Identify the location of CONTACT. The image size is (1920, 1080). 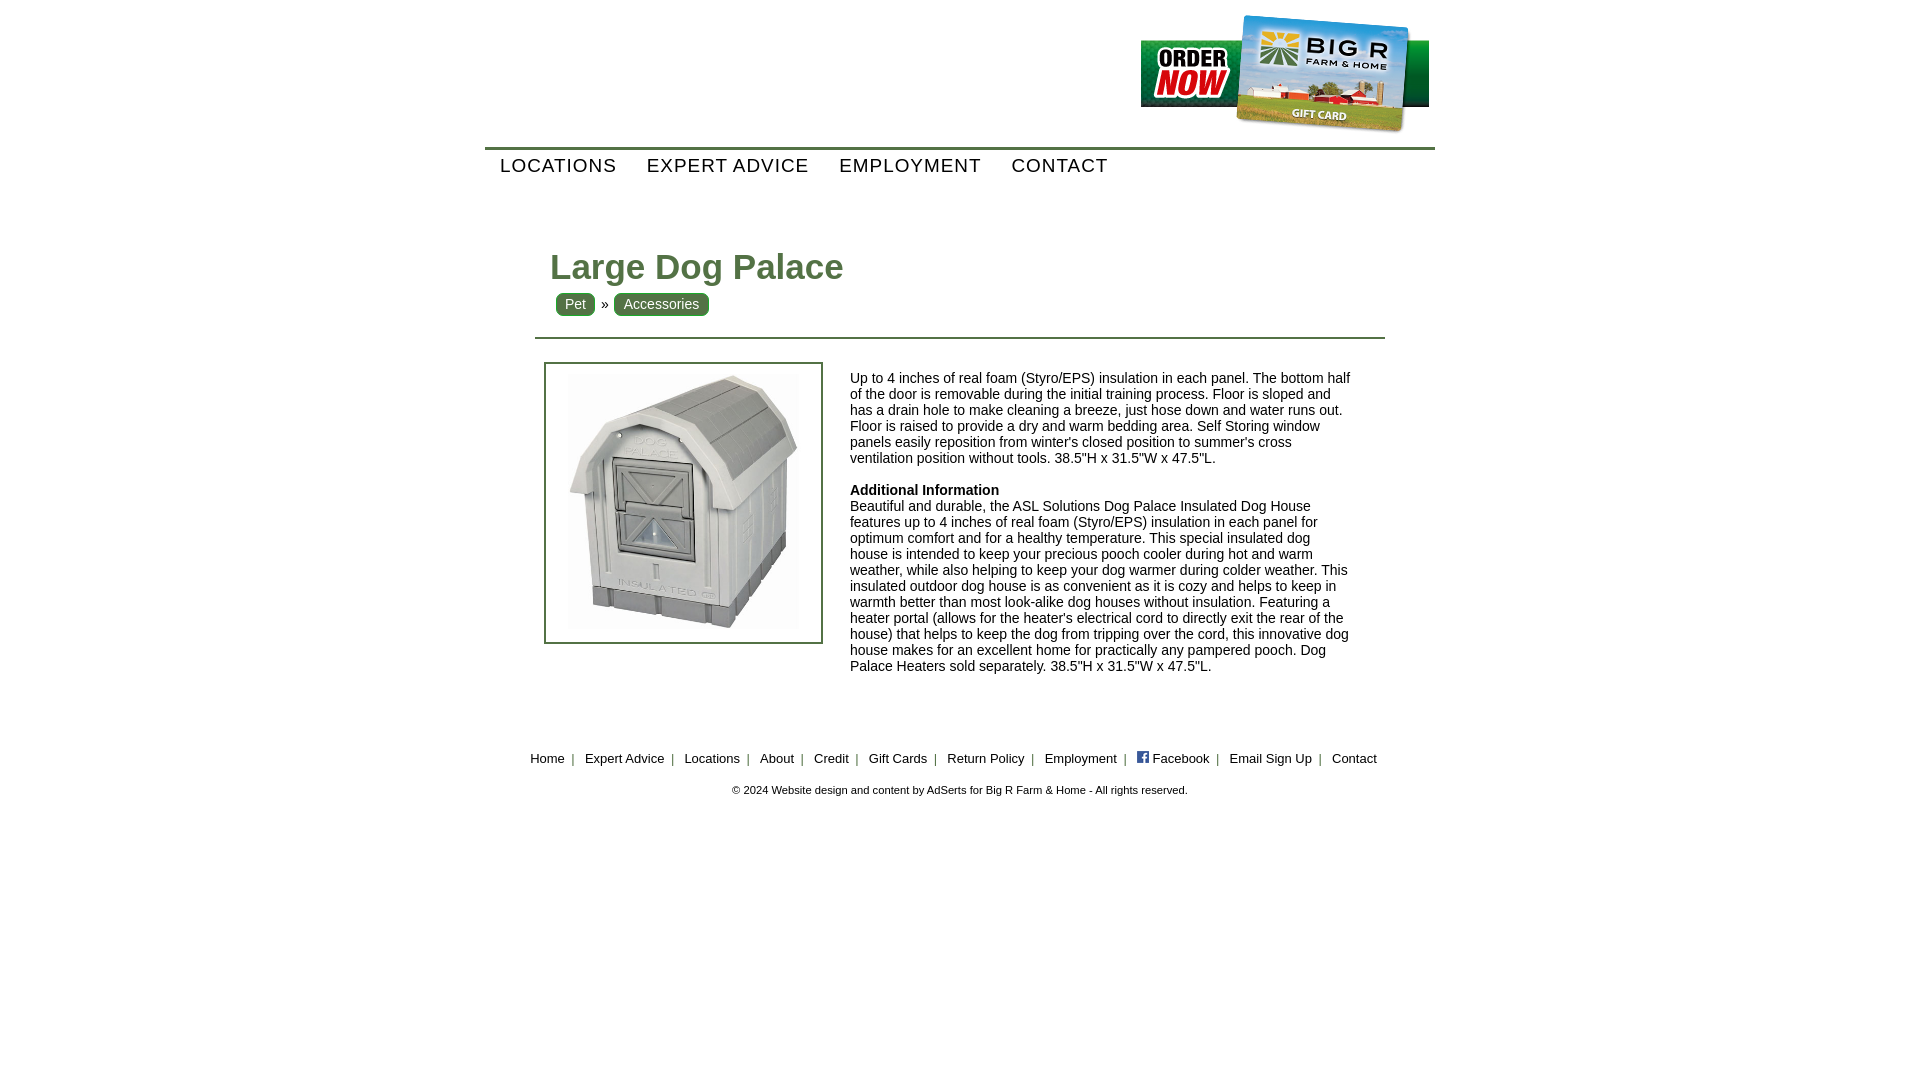
(1060, 166).